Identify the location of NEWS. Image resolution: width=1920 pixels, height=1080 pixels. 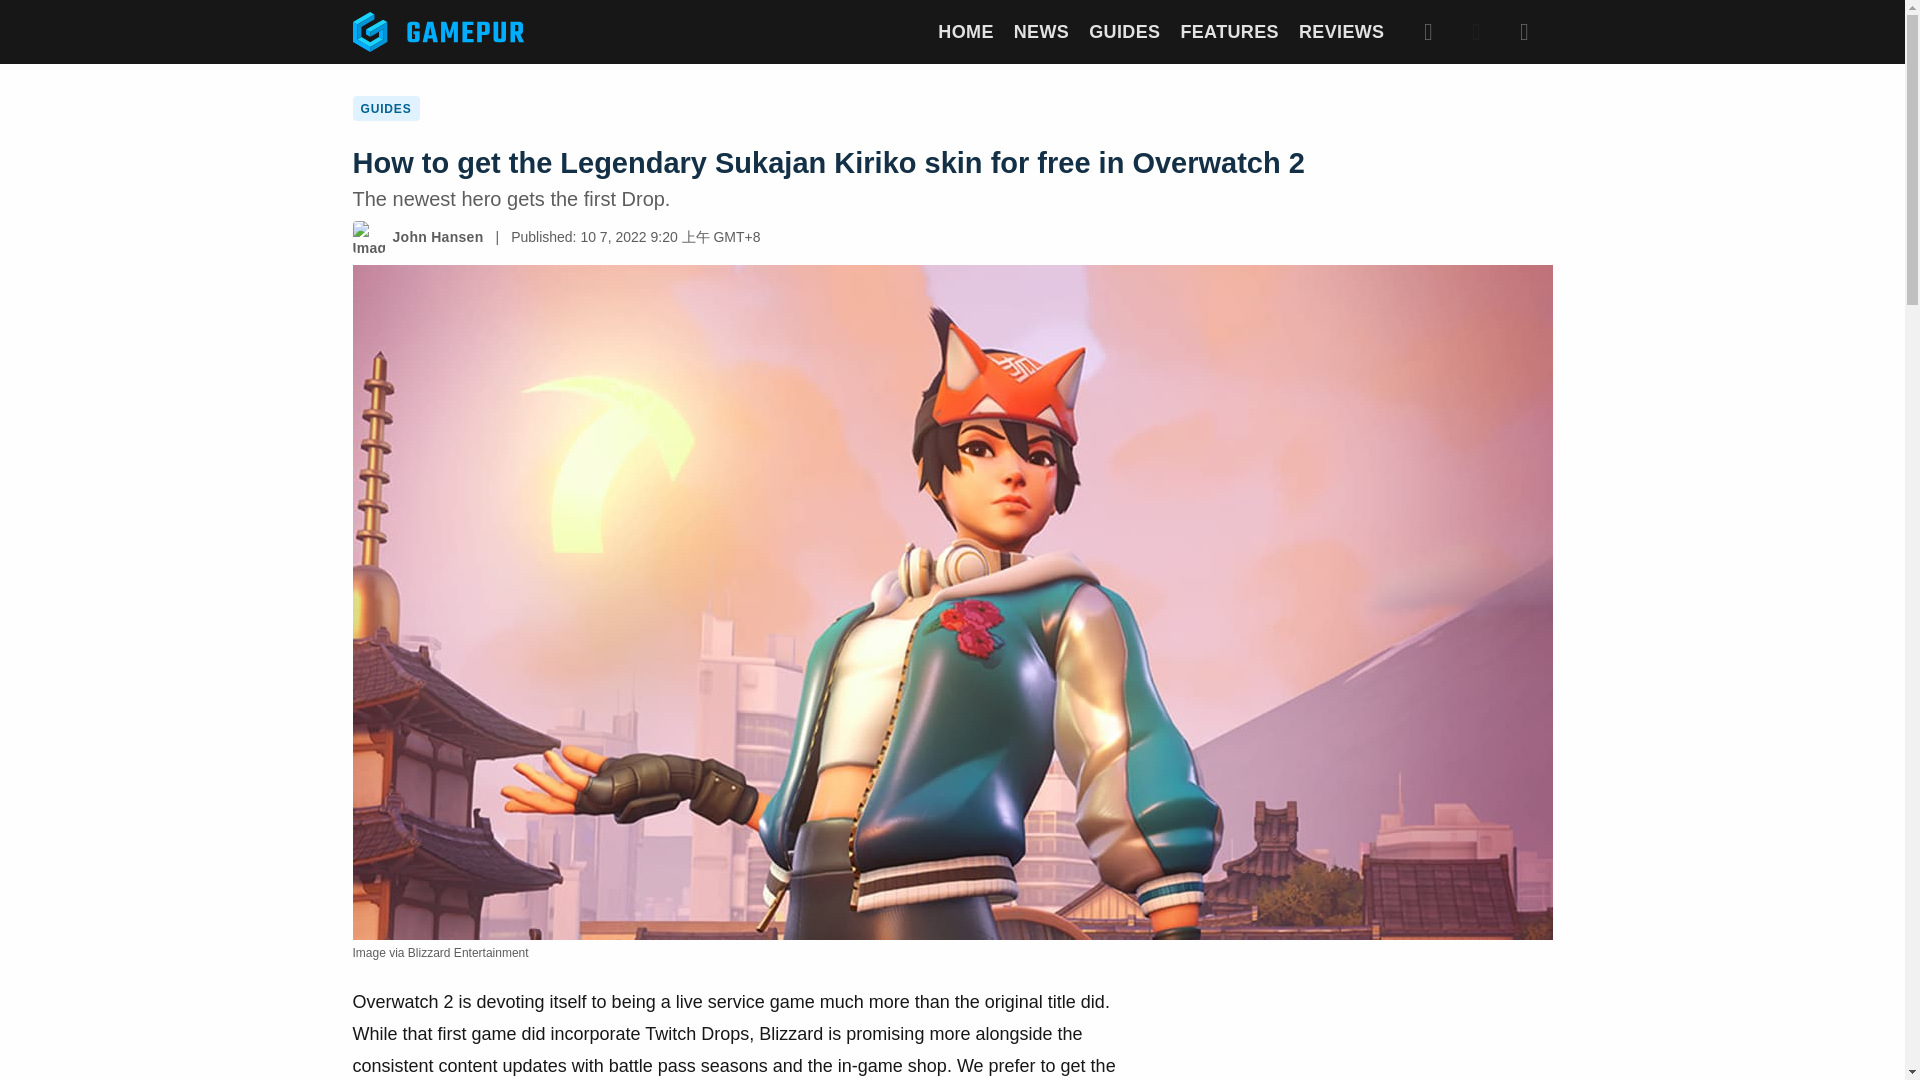
(1041, 32).